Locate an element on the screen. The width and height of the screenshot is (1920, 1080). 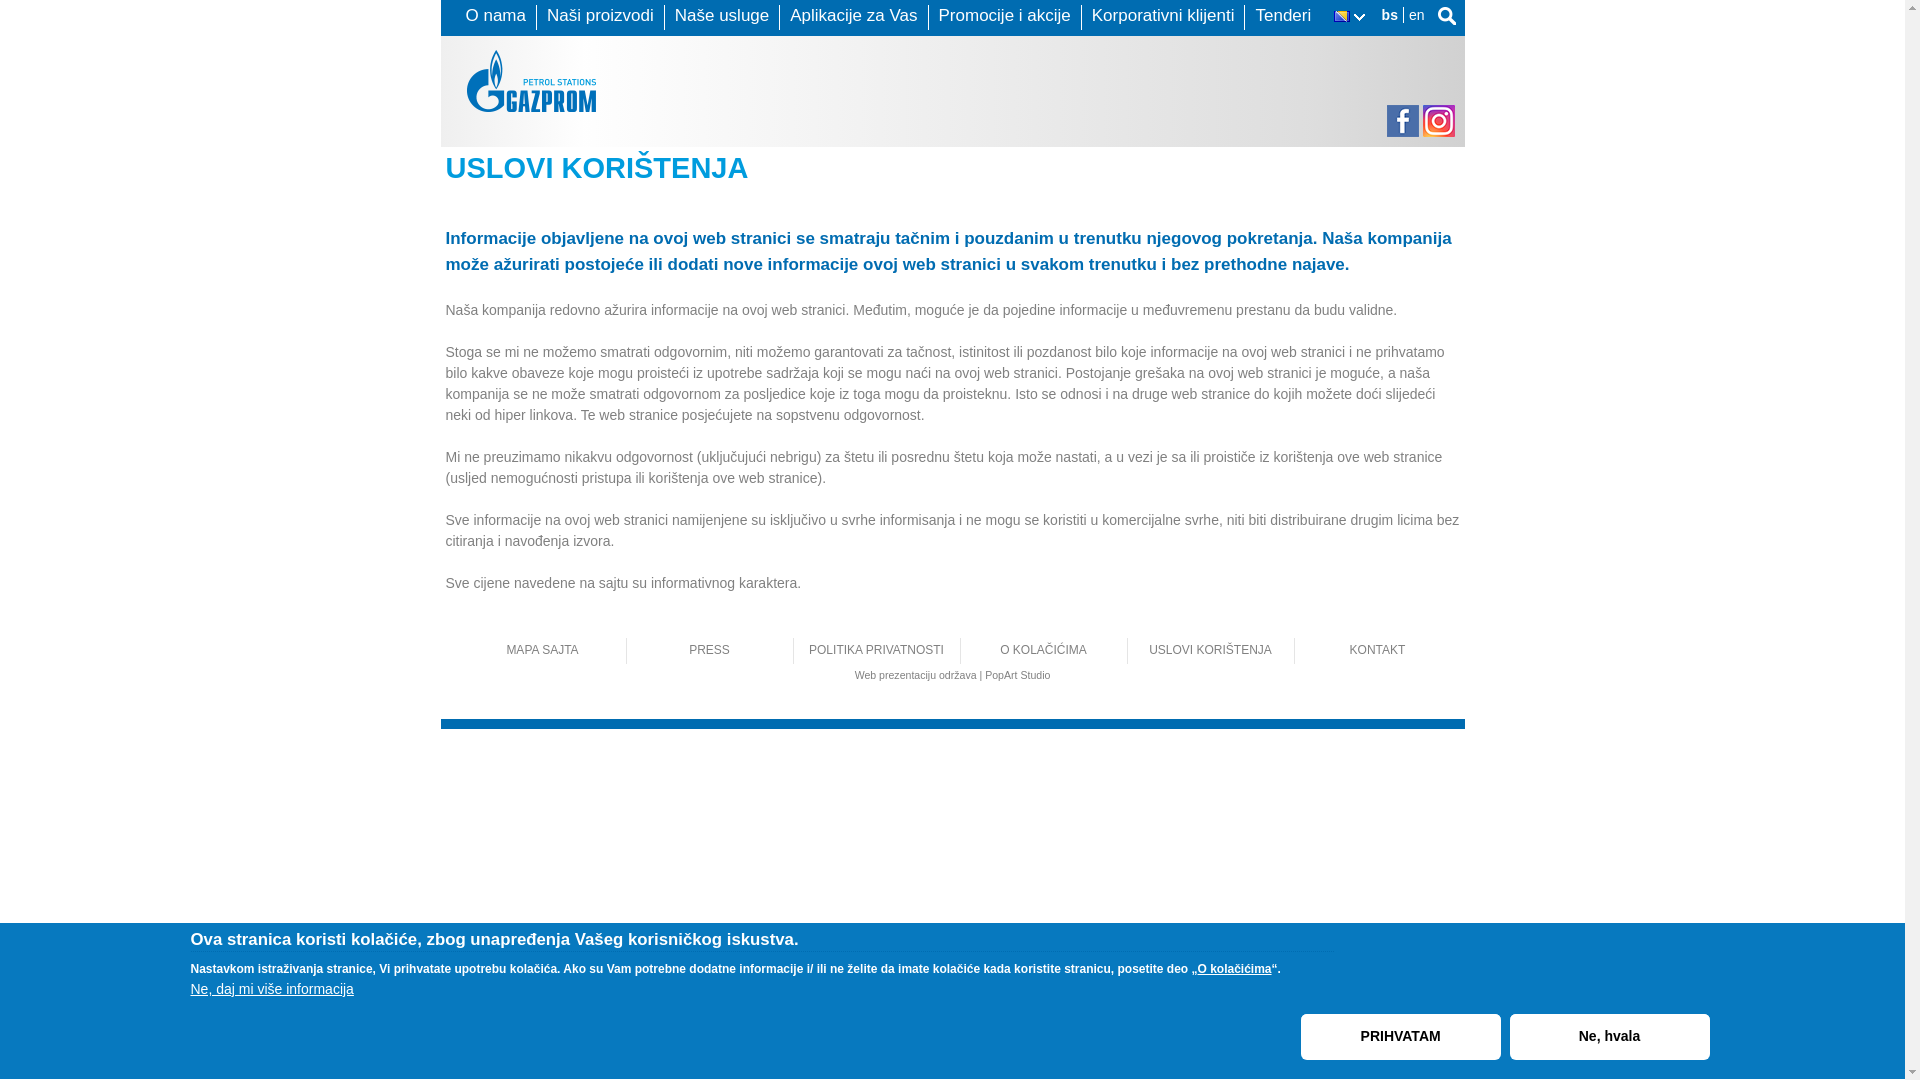
PRESS is located at coordinates (710, 650).